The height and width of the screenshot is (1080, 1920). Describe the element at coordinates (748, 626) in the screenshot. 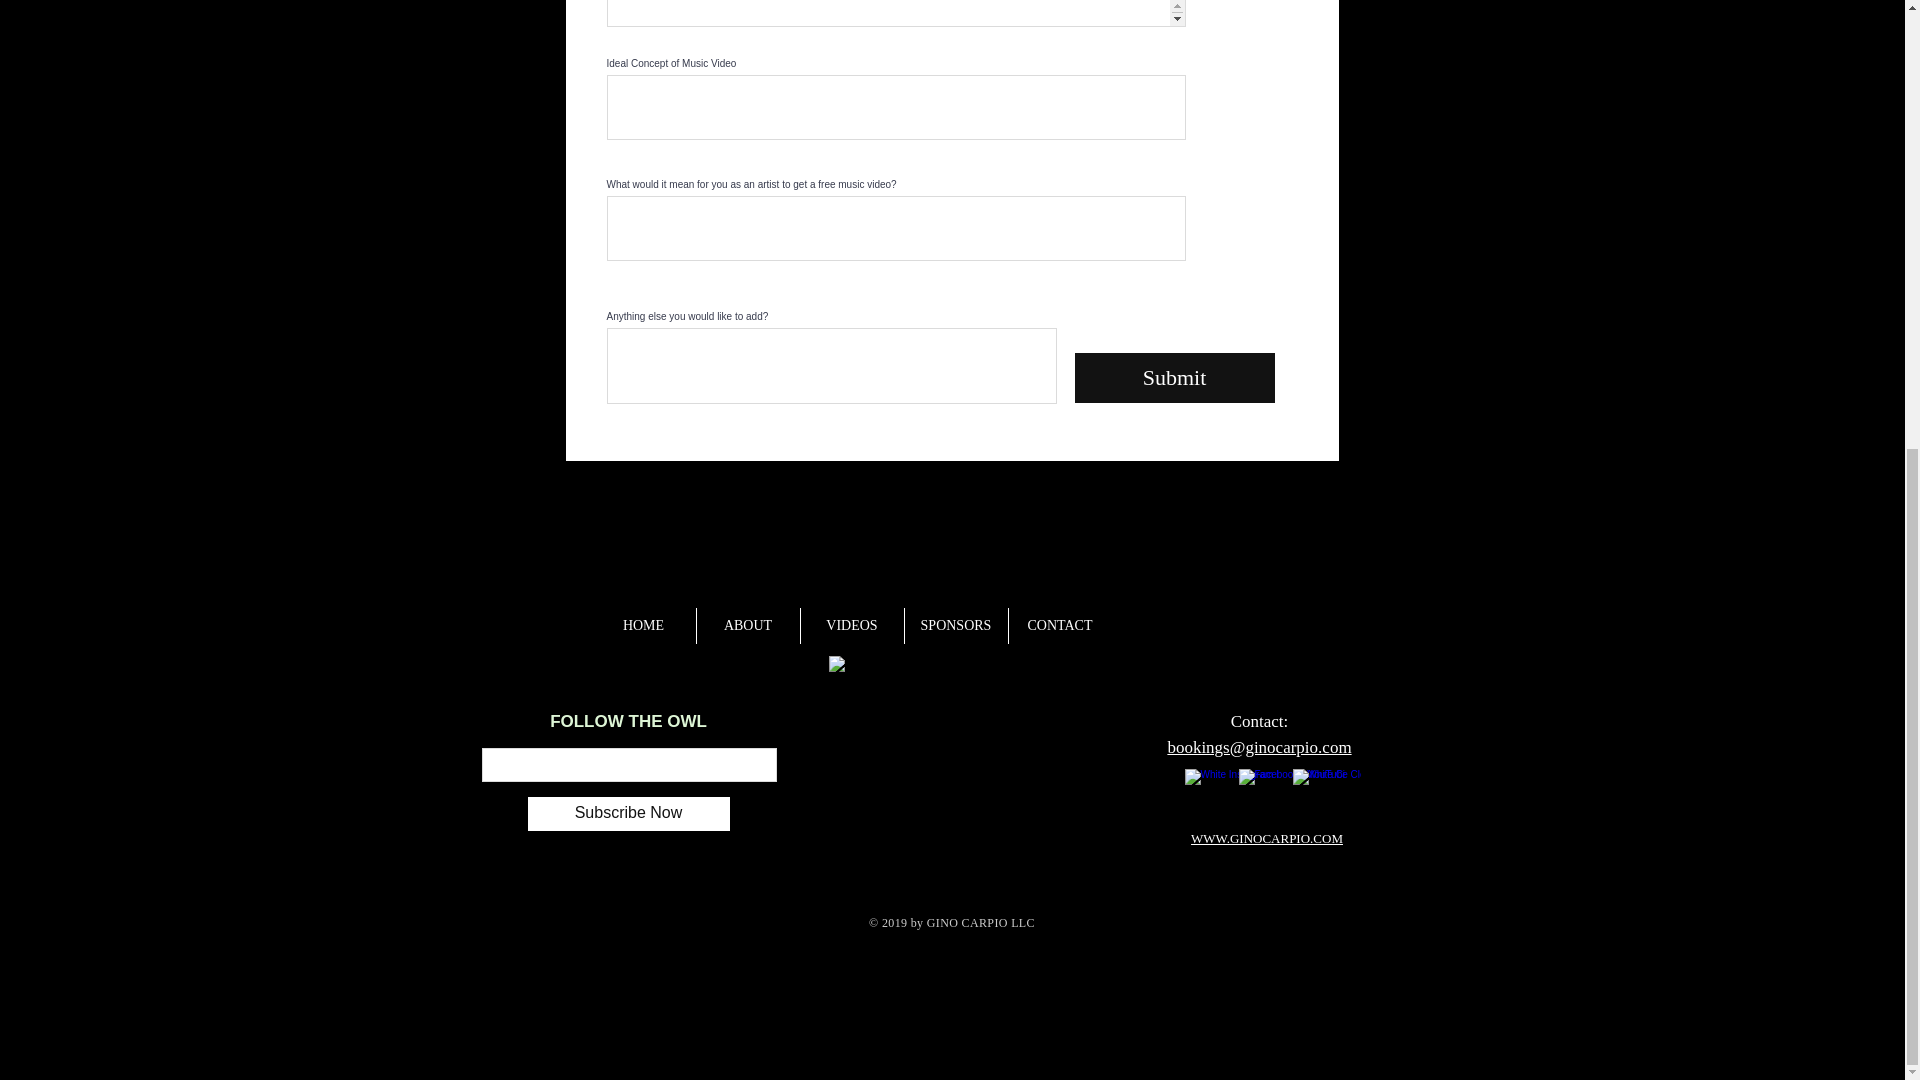

I see `ABOUT` at that location.